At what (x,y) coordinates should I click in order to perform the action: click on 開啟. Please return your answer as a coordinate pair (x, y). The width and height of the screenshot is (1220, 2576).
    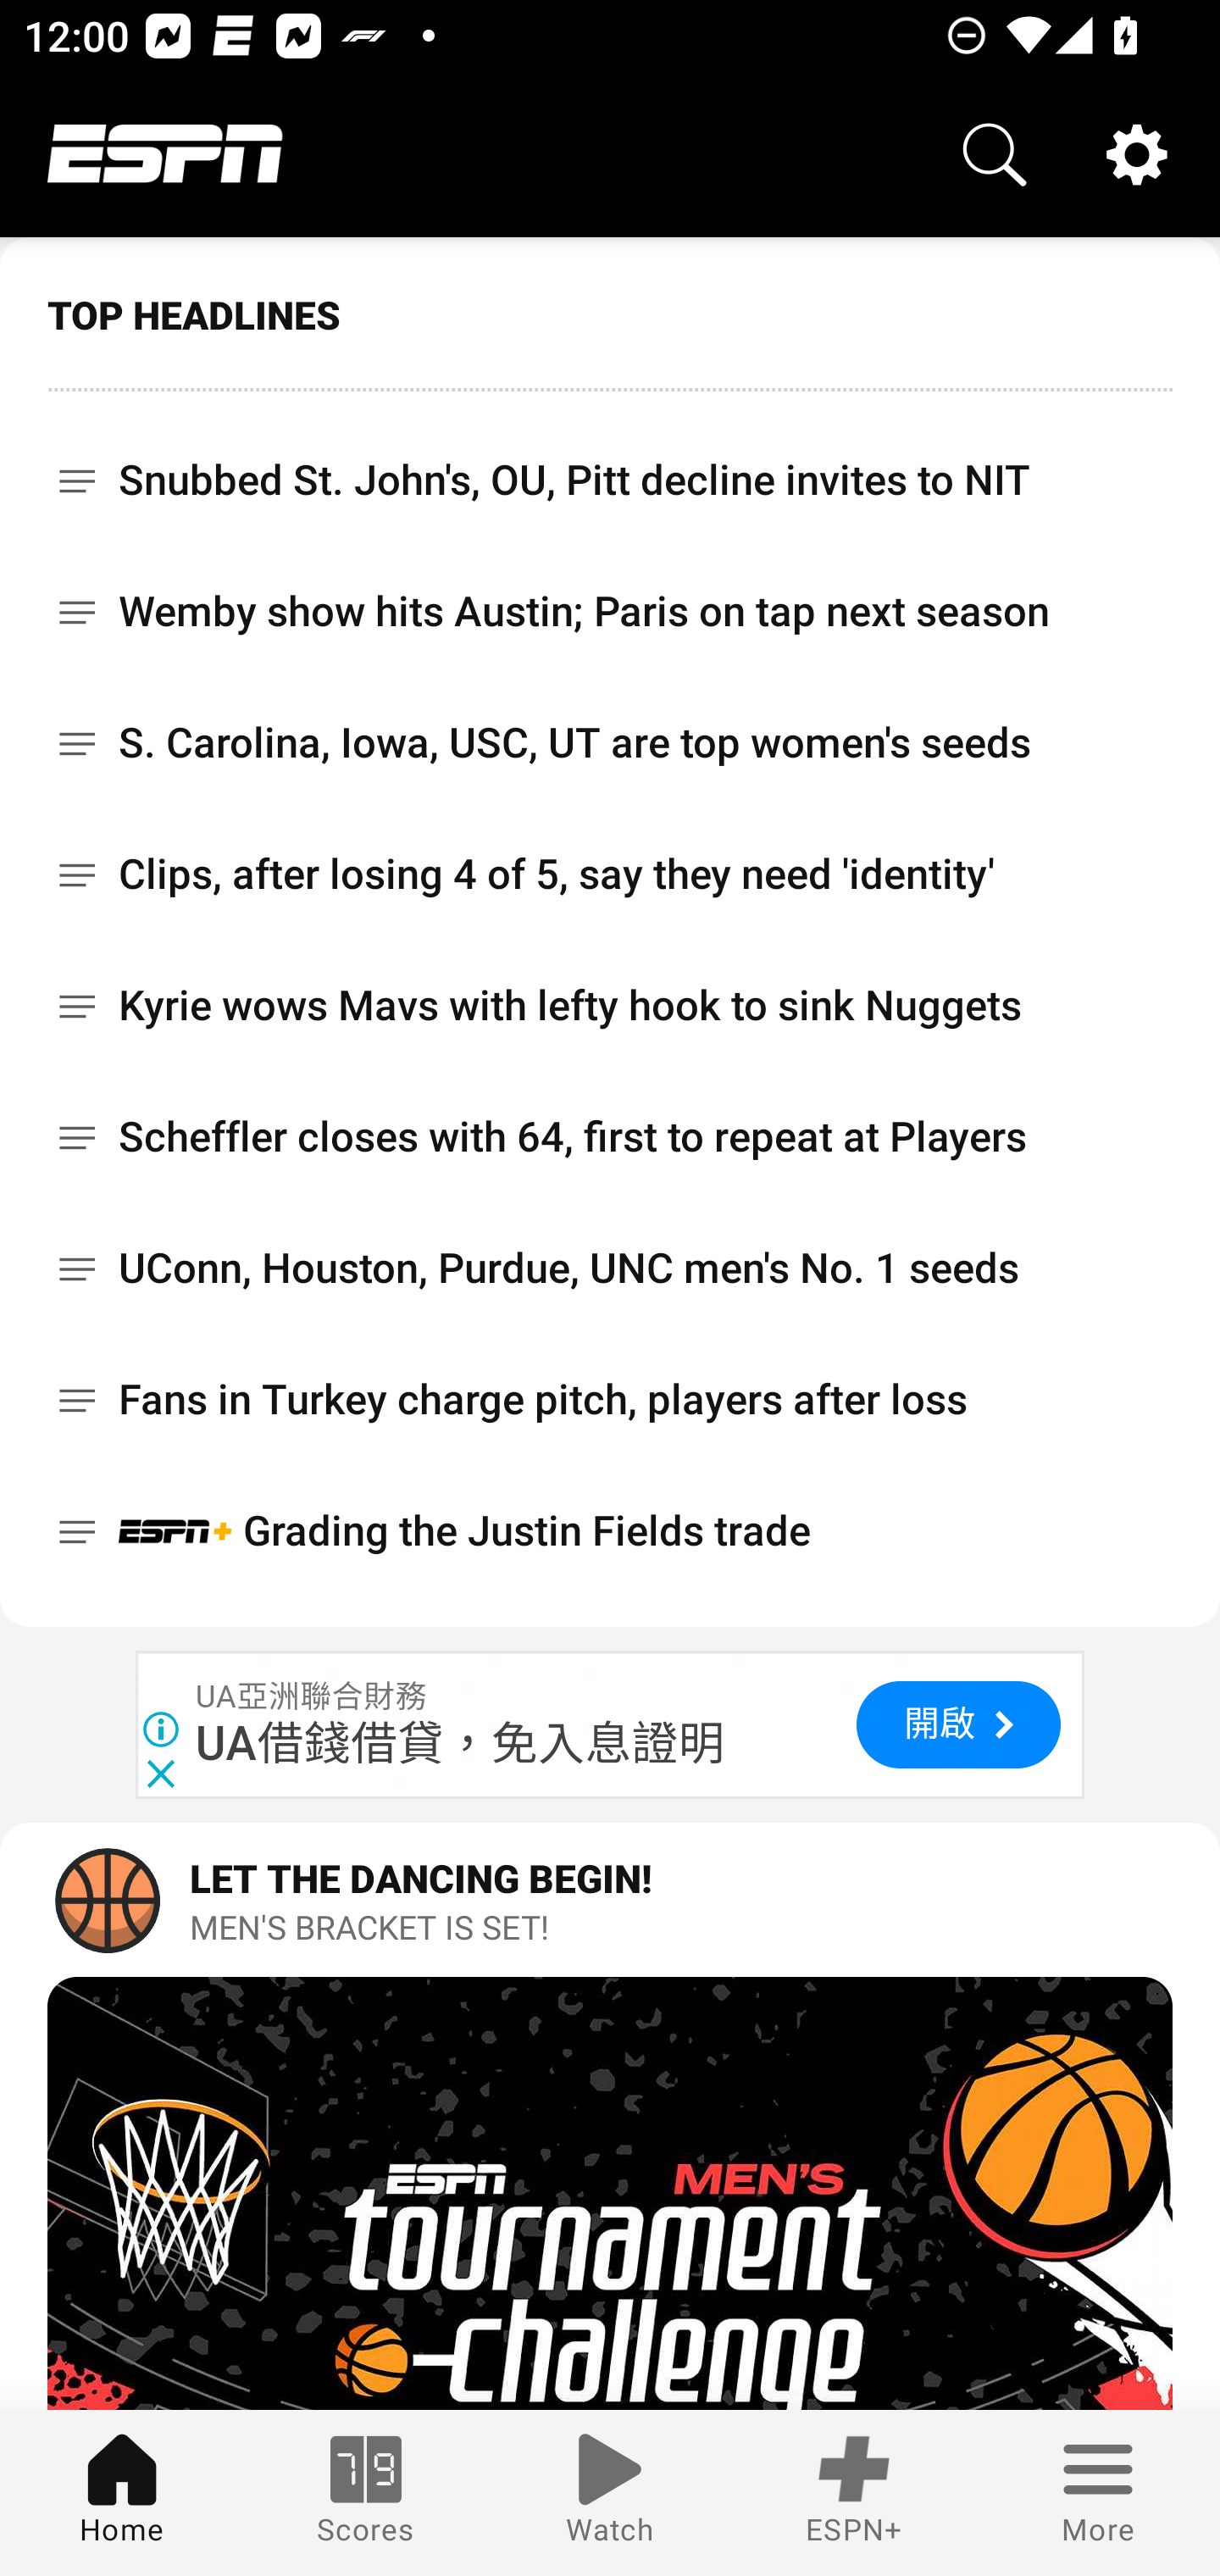
    Looking at the image, I should click on (957, 1724).